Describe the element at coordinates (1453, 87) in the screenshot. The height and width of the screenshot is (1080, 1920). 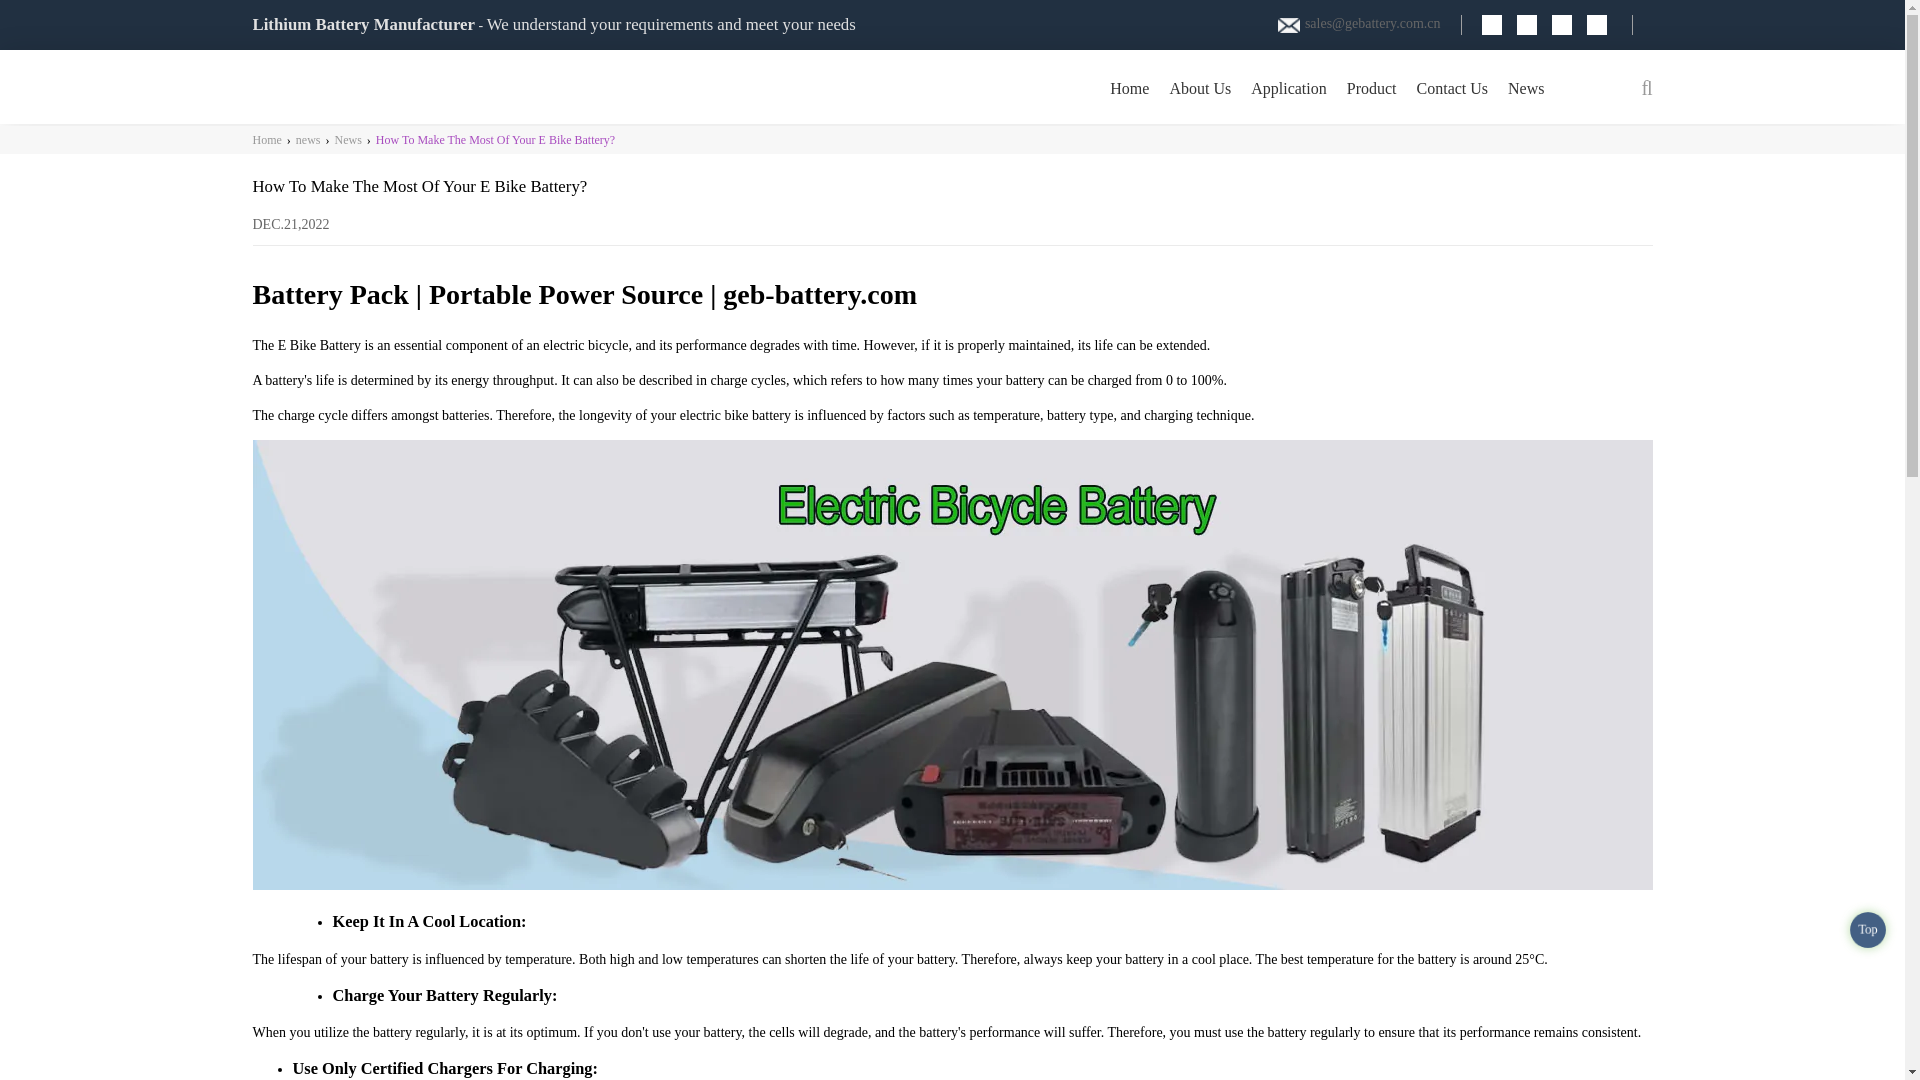
I see `Contact Us` at that location.